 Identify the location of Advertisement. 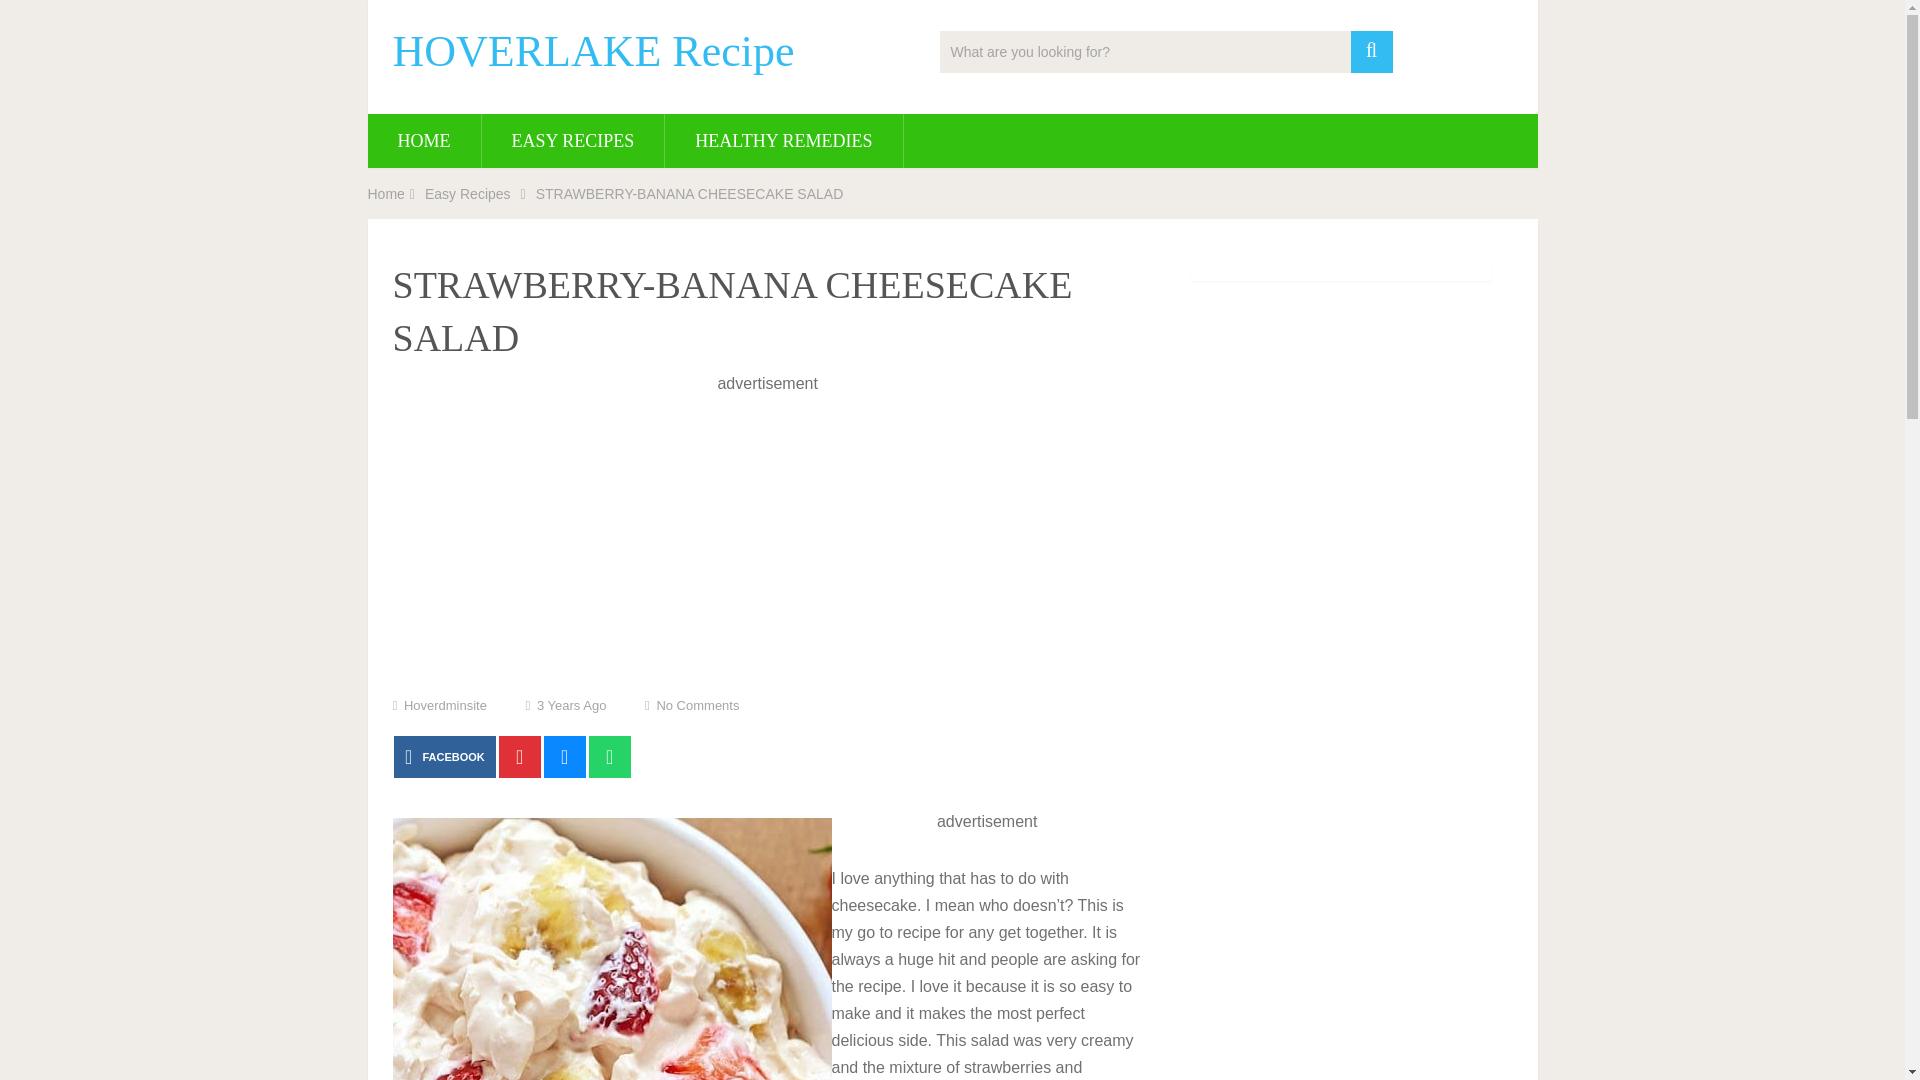
(768, 537).